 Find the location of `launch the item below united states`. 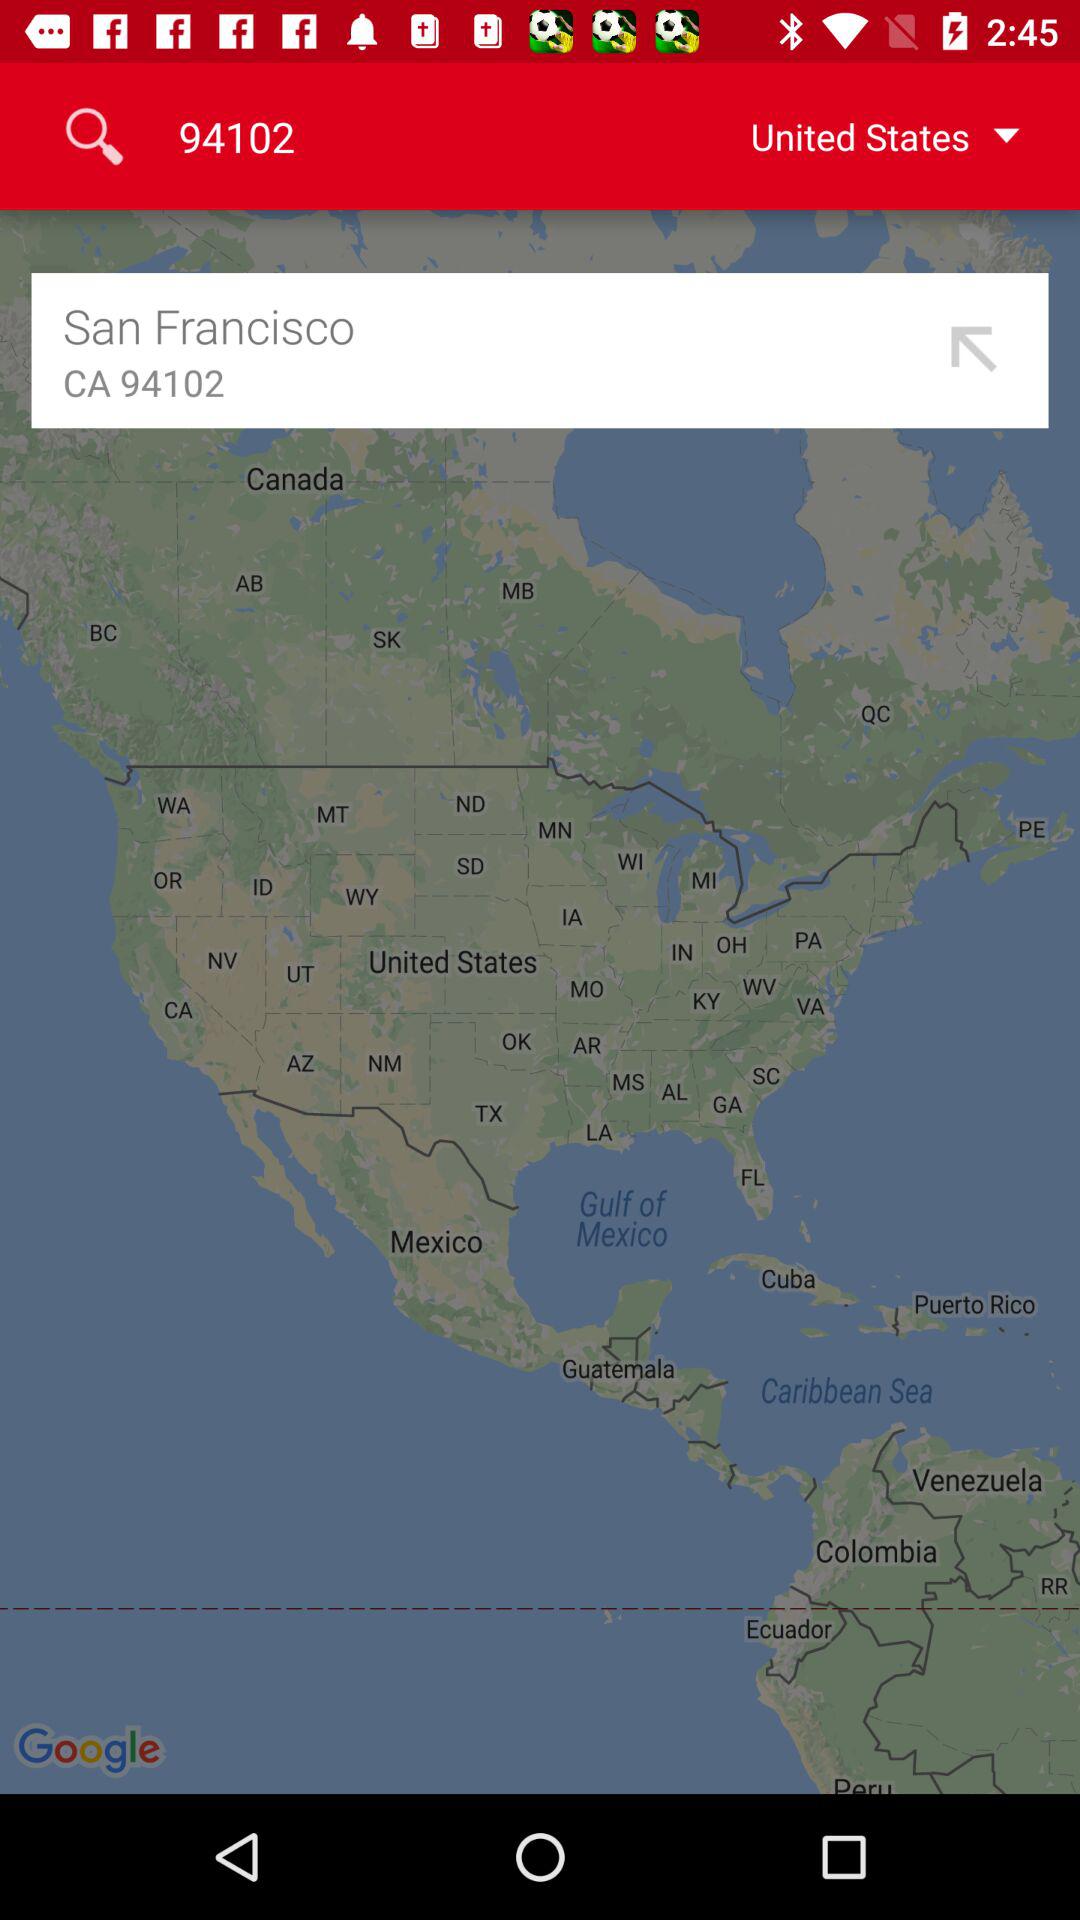

launch the item below united states is located at coordinates (974, 350).